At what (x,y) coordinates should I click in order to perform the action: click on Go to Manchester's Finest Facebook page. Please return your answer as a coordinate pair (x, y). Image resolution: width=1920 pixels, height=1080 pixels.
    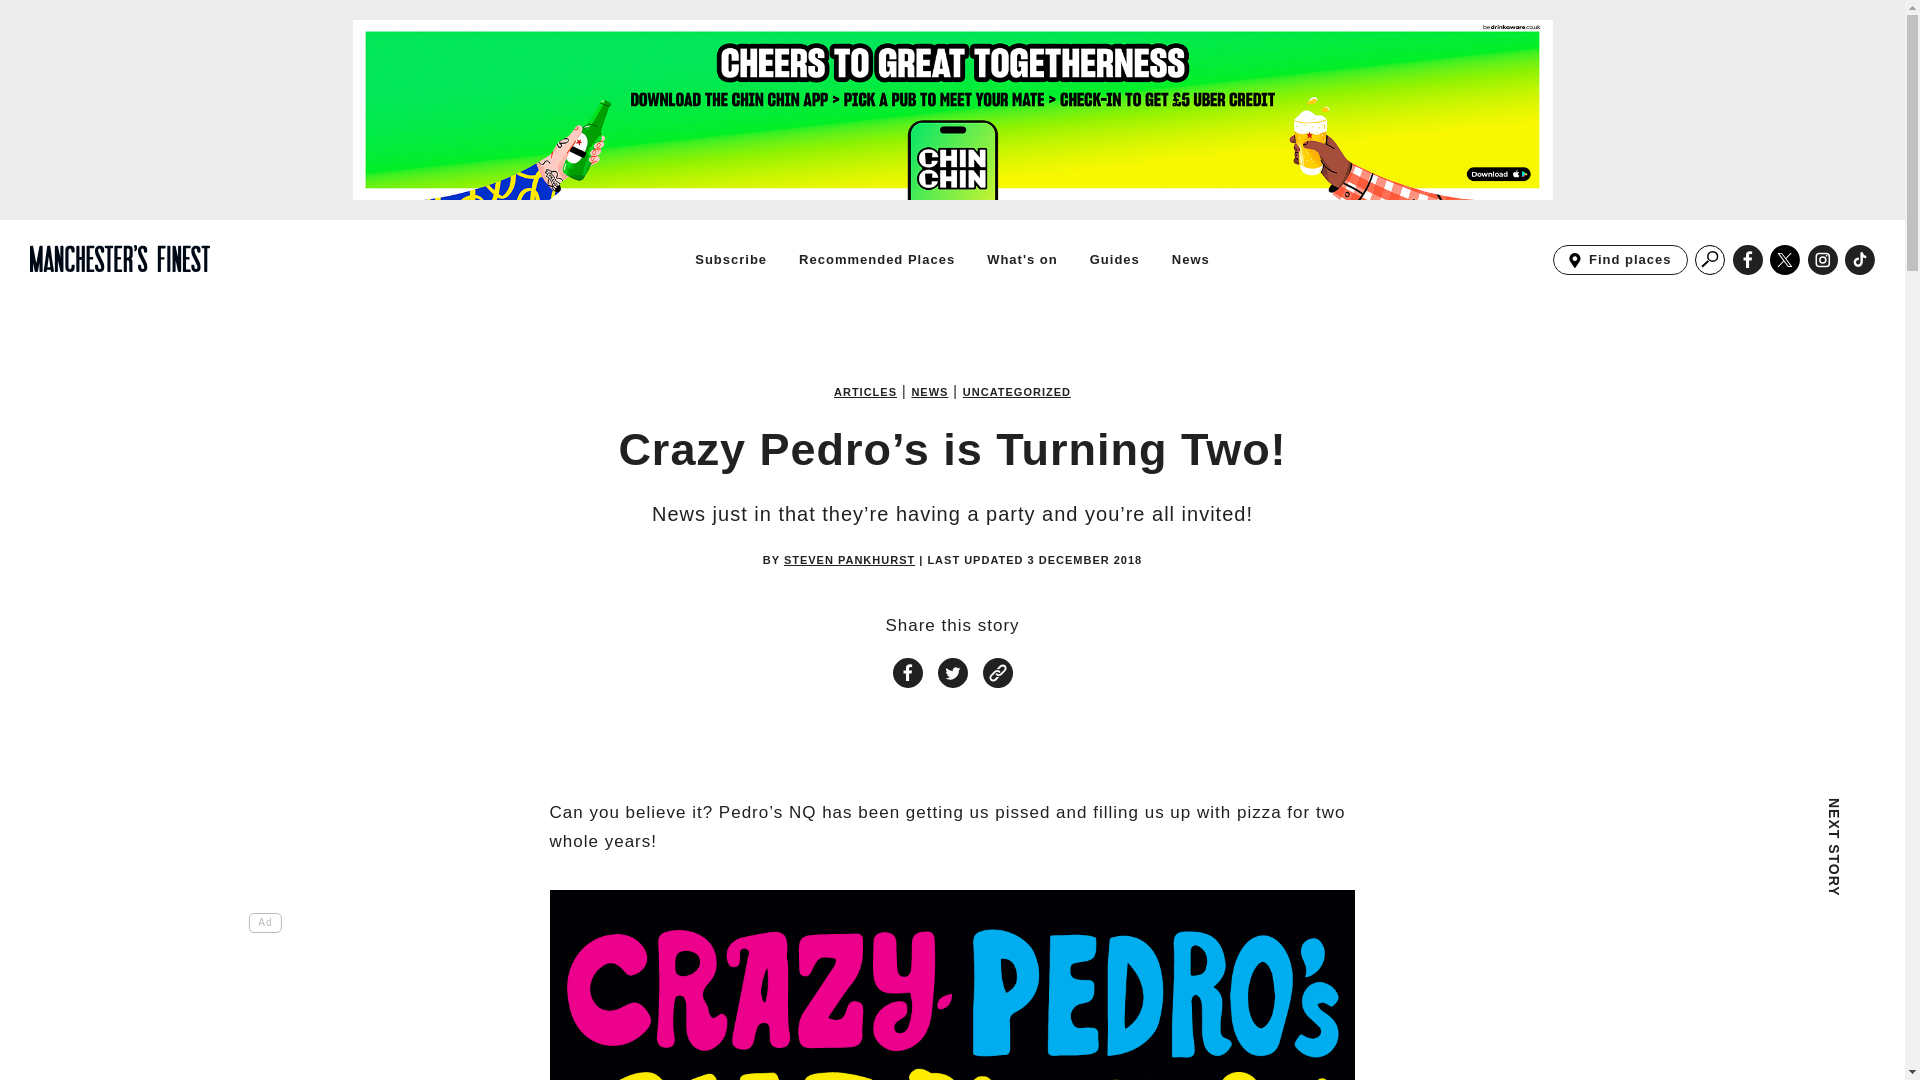
    Looking at the image, I should click on (1748, 260).